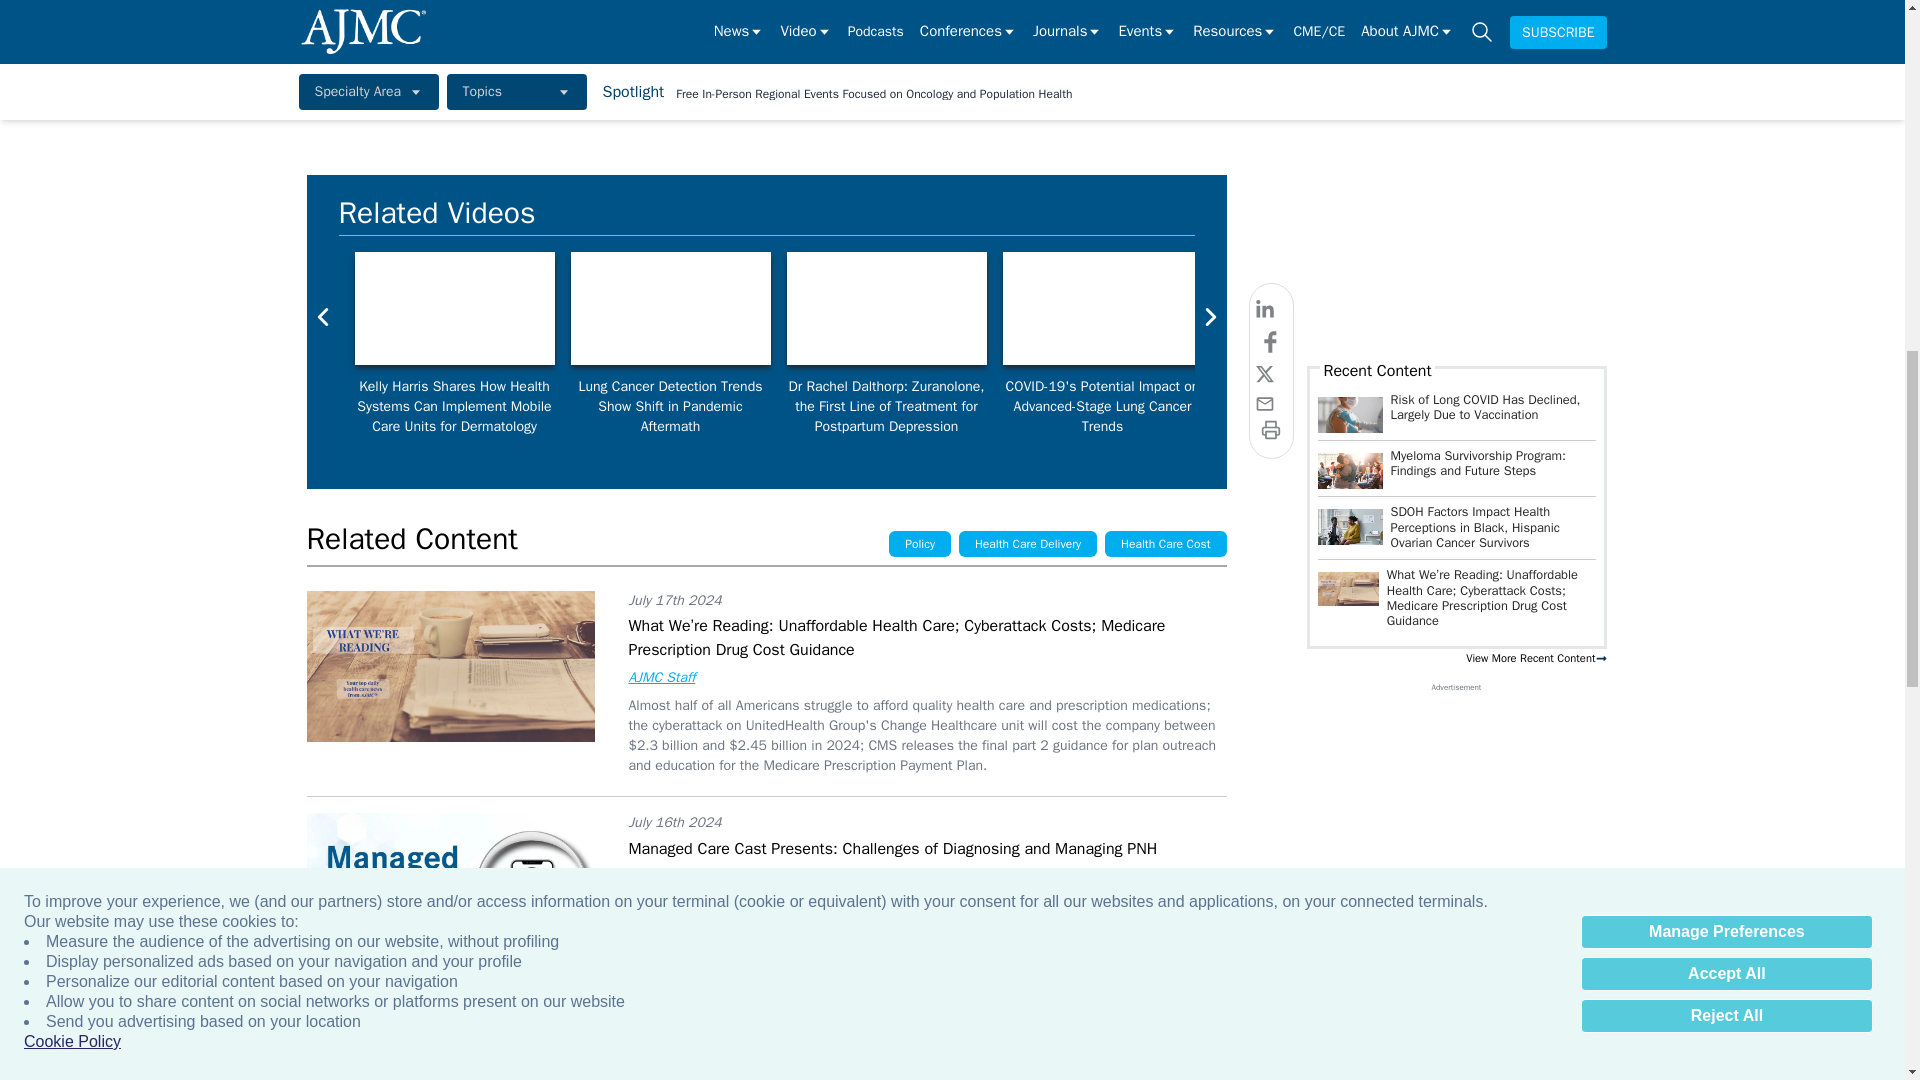 Image resolution: width=1920 pixels, height=1080 pixels. Describe the element at coordinates (886, 308) in the screenshot. I see `Rachel Dalthorp, MD` at that location.